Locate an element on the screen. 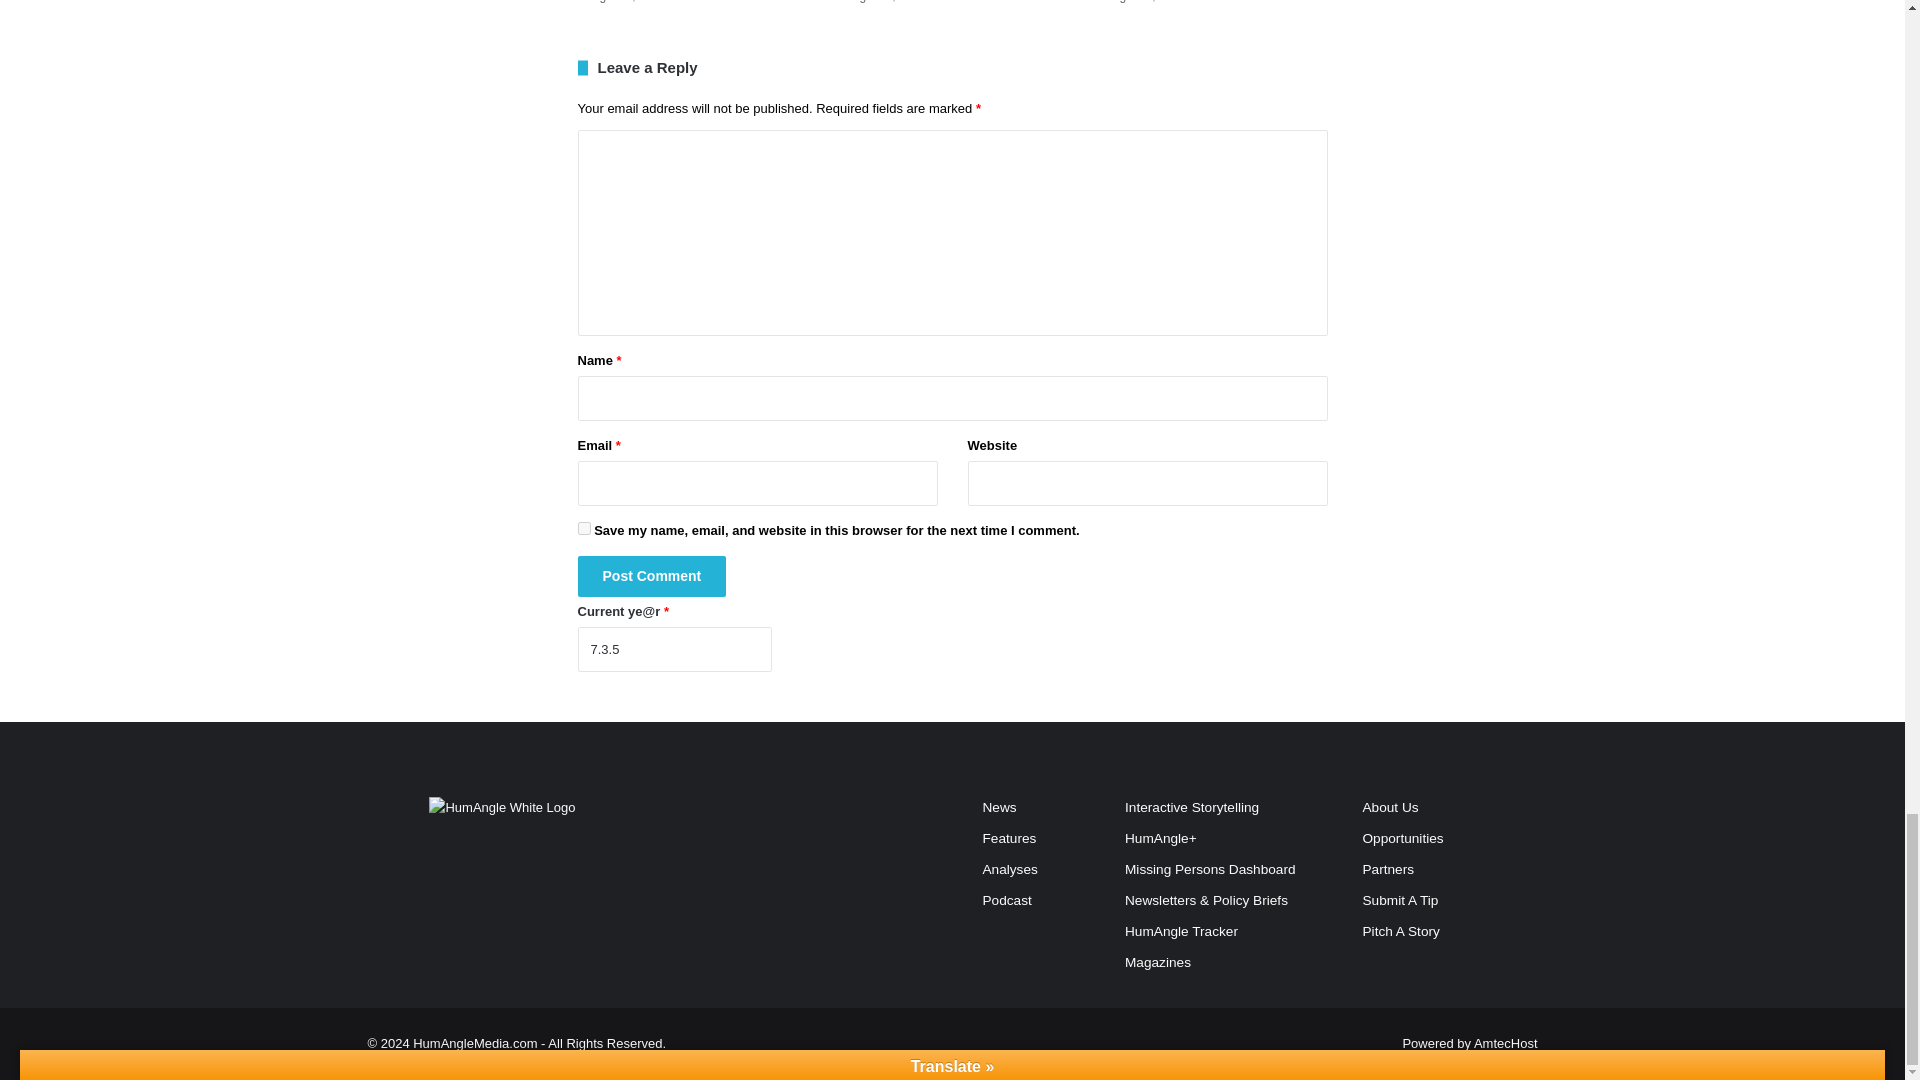 This screenshot has width=1920, height=1080. Post Comment is located at coordinates (652, 576).